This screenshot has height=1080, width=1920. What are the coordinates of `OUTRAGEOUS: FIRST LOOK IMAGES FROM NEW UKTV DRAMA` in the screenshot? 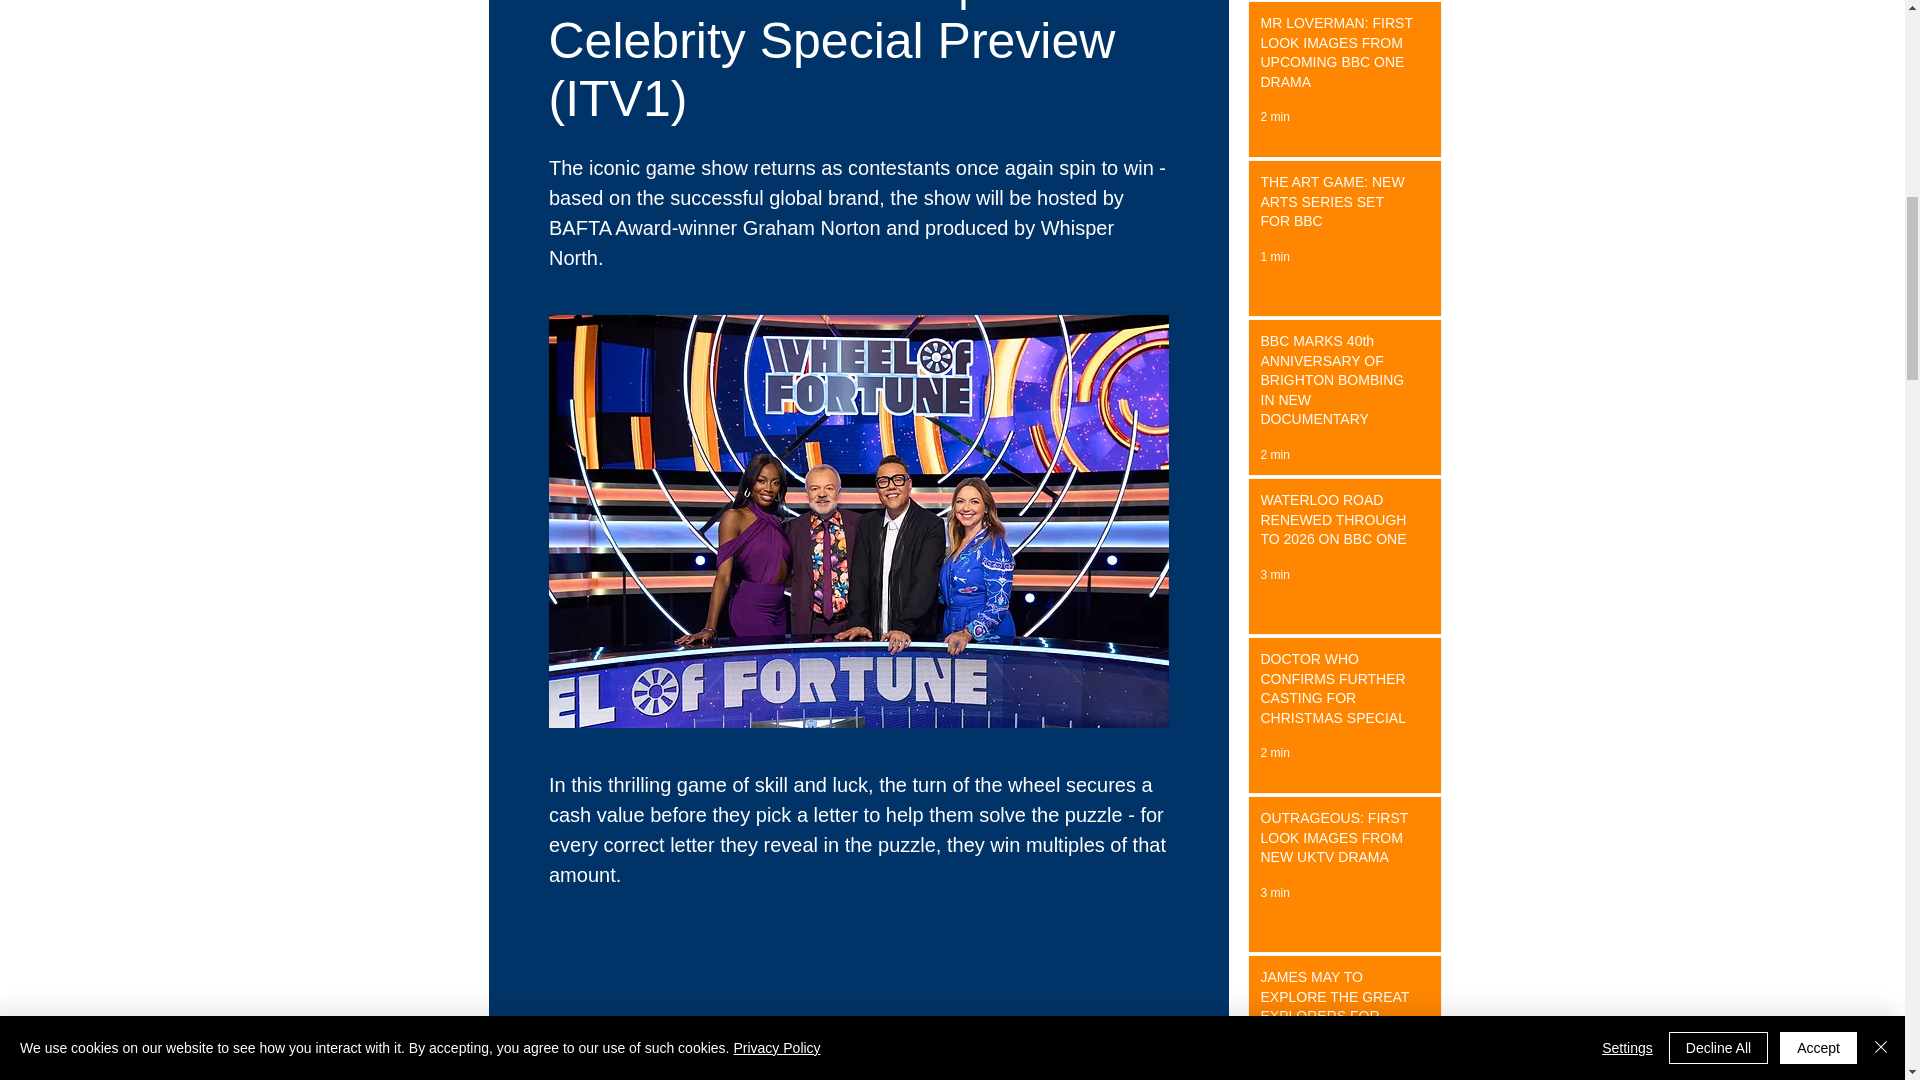 It's located at (1338, 842).